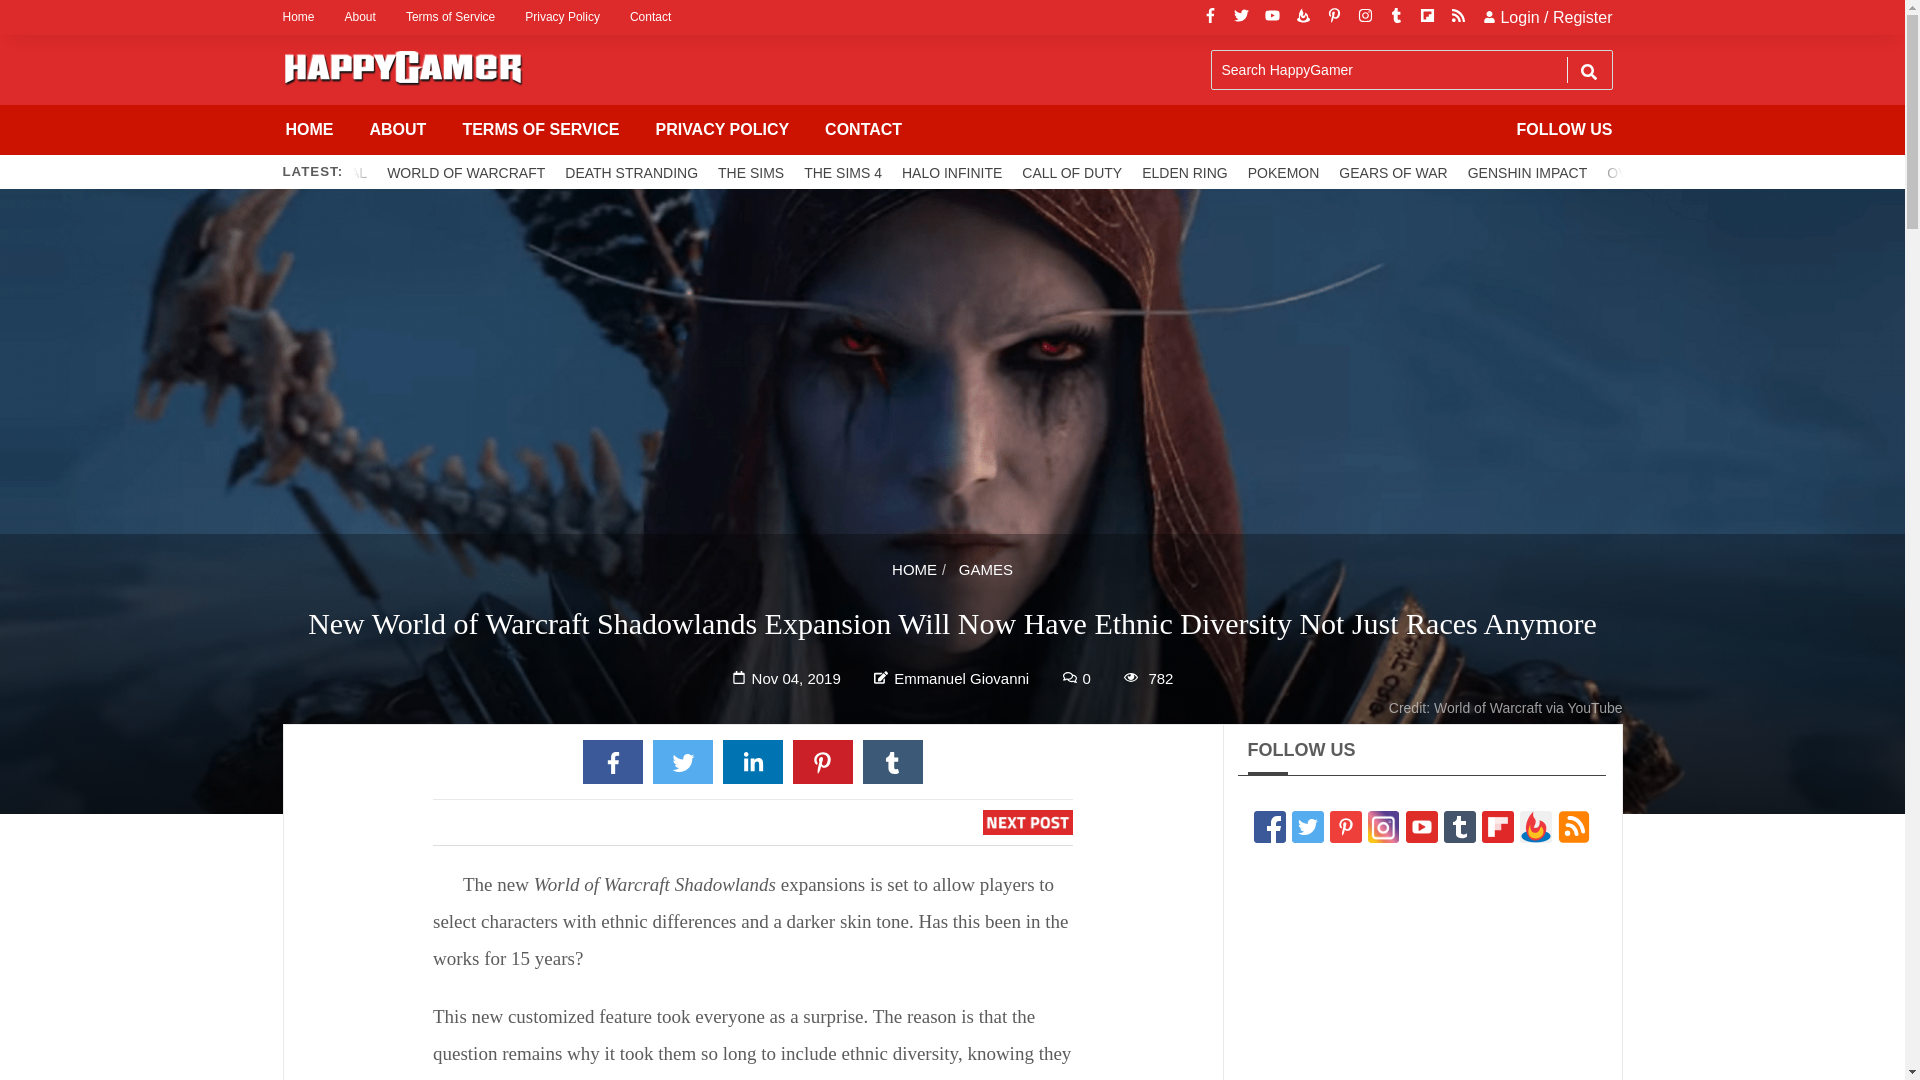 The height and width of the screenshot is (1080, 1920). What do you see at coordinates (1564, 130) in the screenshot?
I see `FOLLOW US` at bounding box center [1564, 130].